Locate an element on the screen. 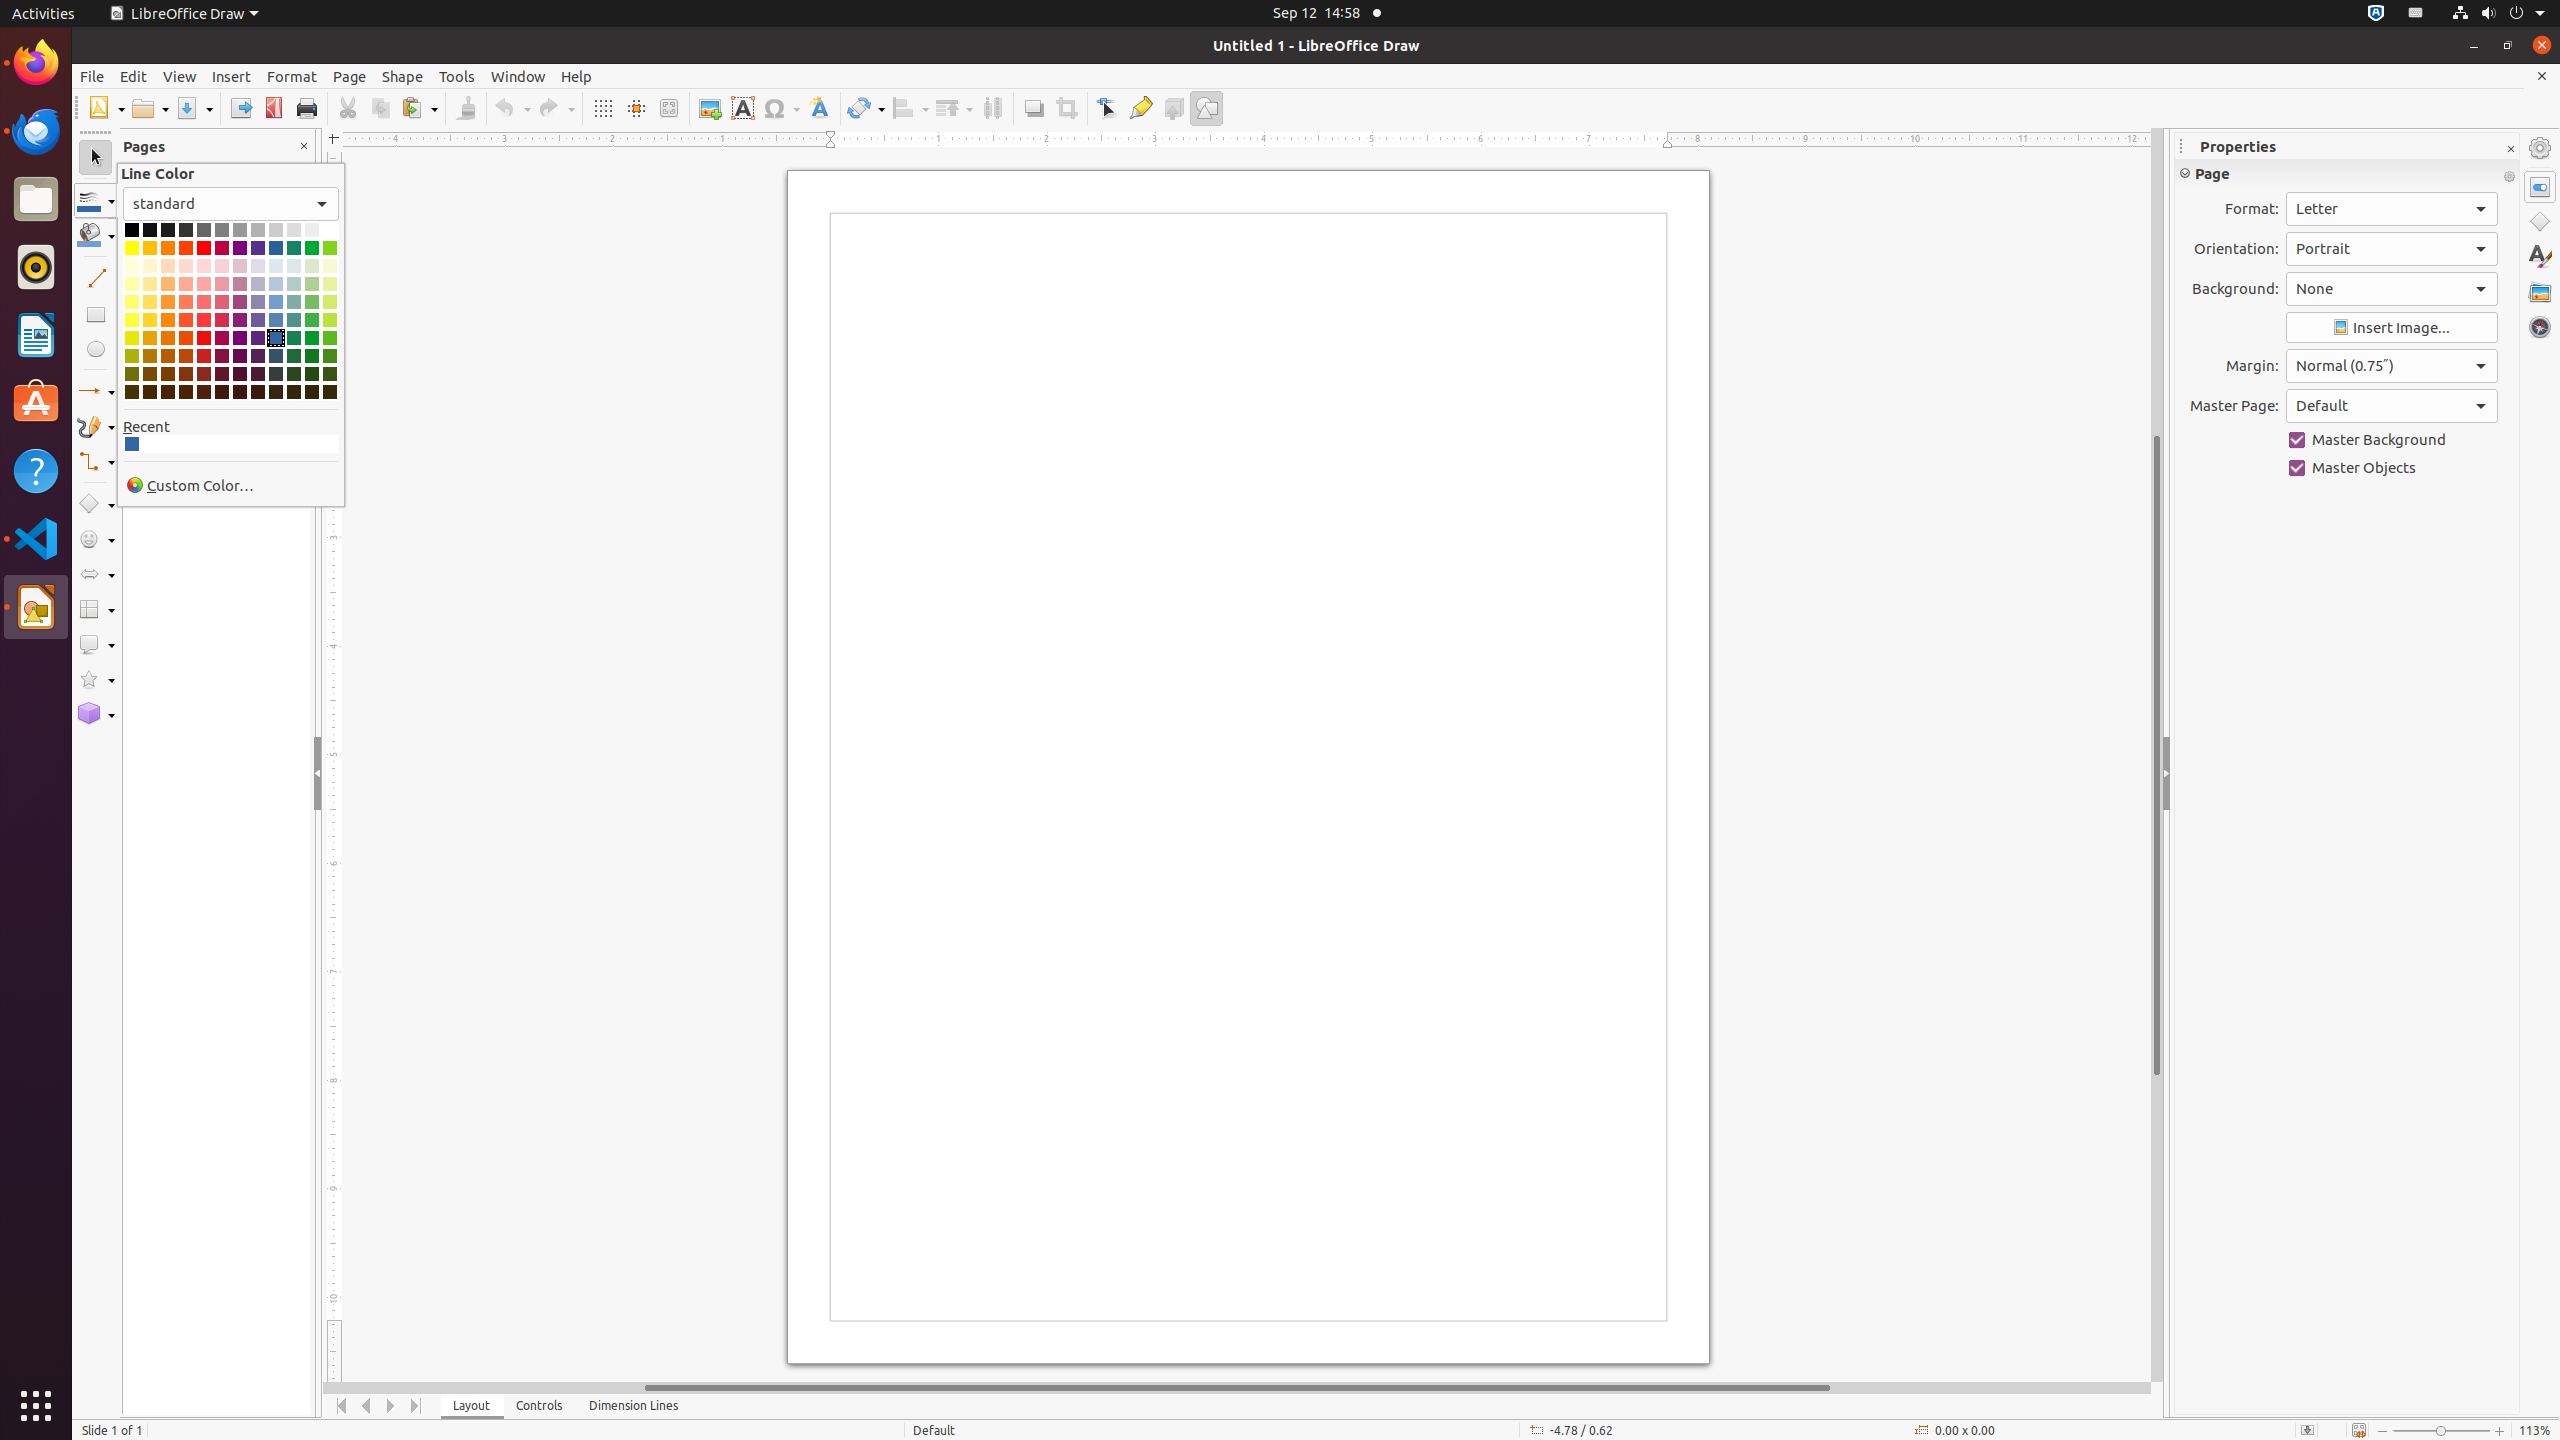  Crop is located at coordinates (1066, 108).